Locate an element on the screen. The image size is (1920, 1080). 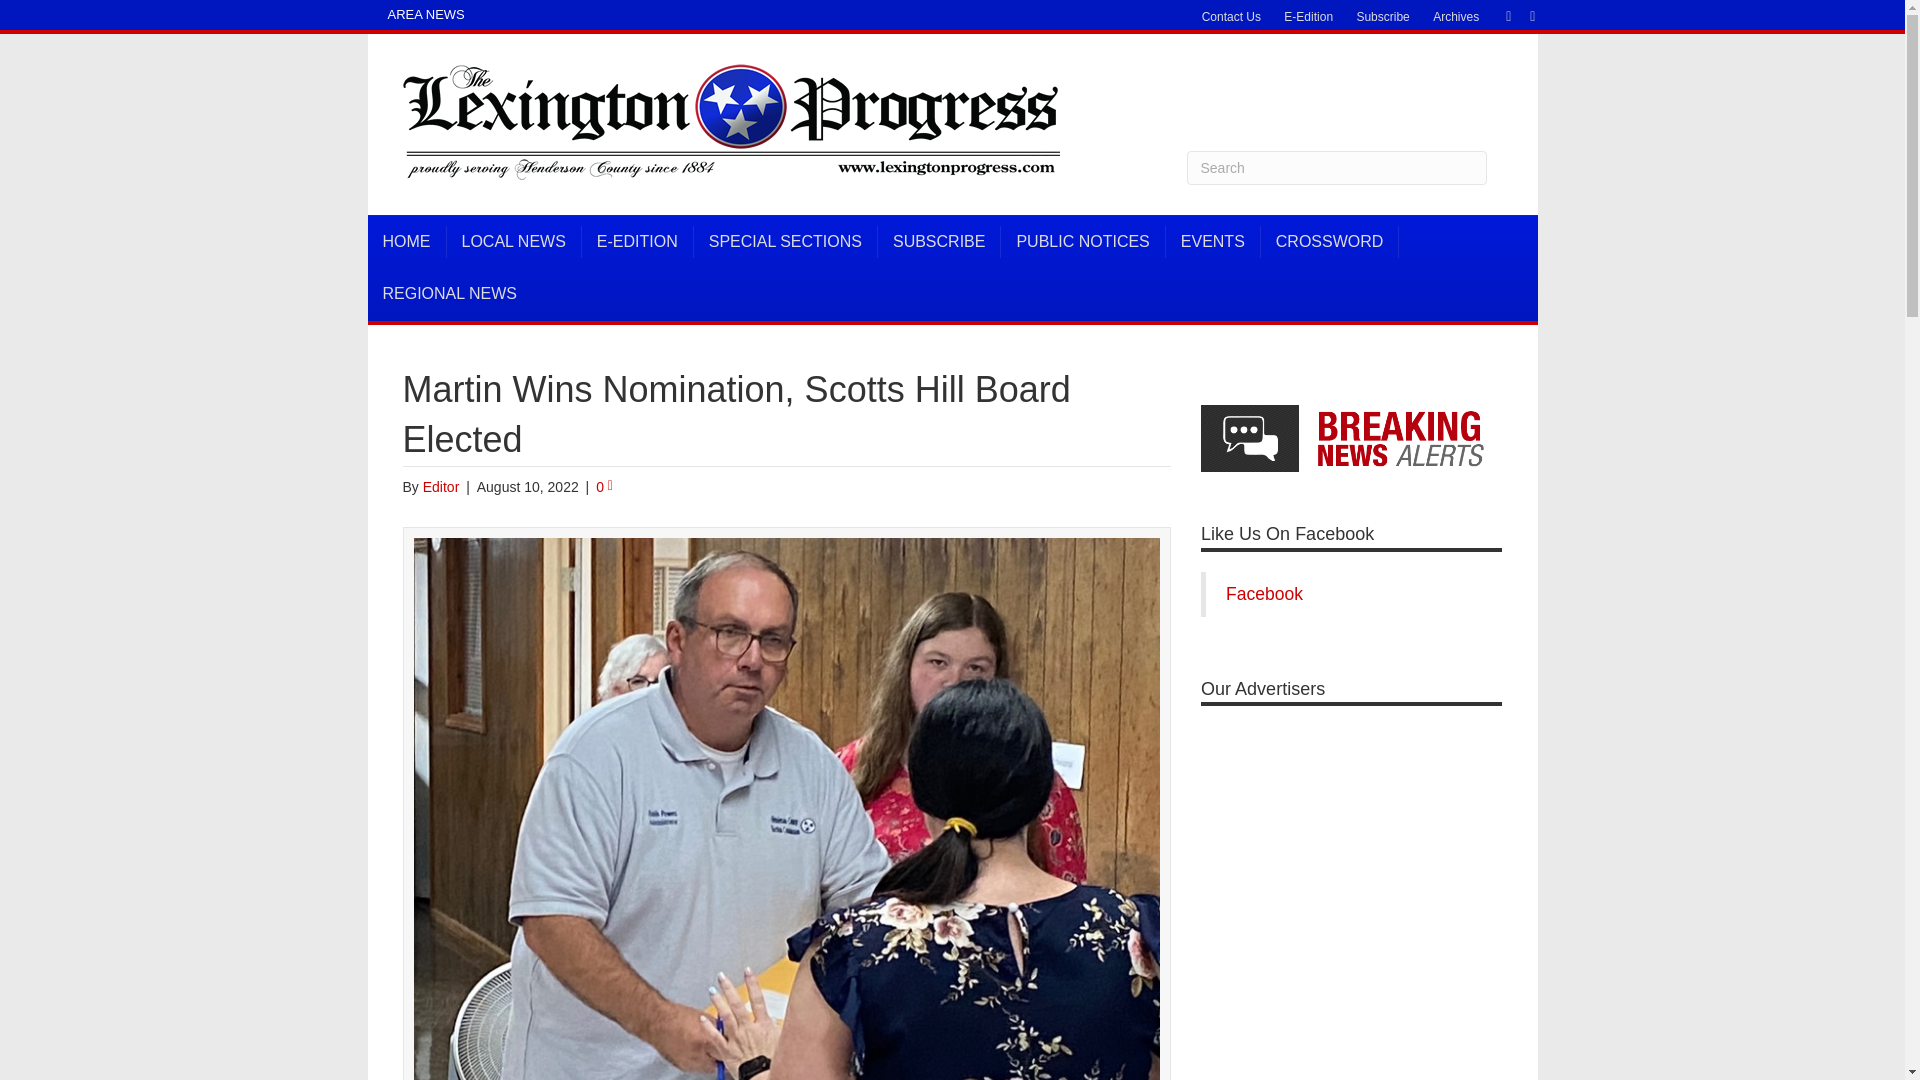
Facebook is located at coordinates (1498, 15).